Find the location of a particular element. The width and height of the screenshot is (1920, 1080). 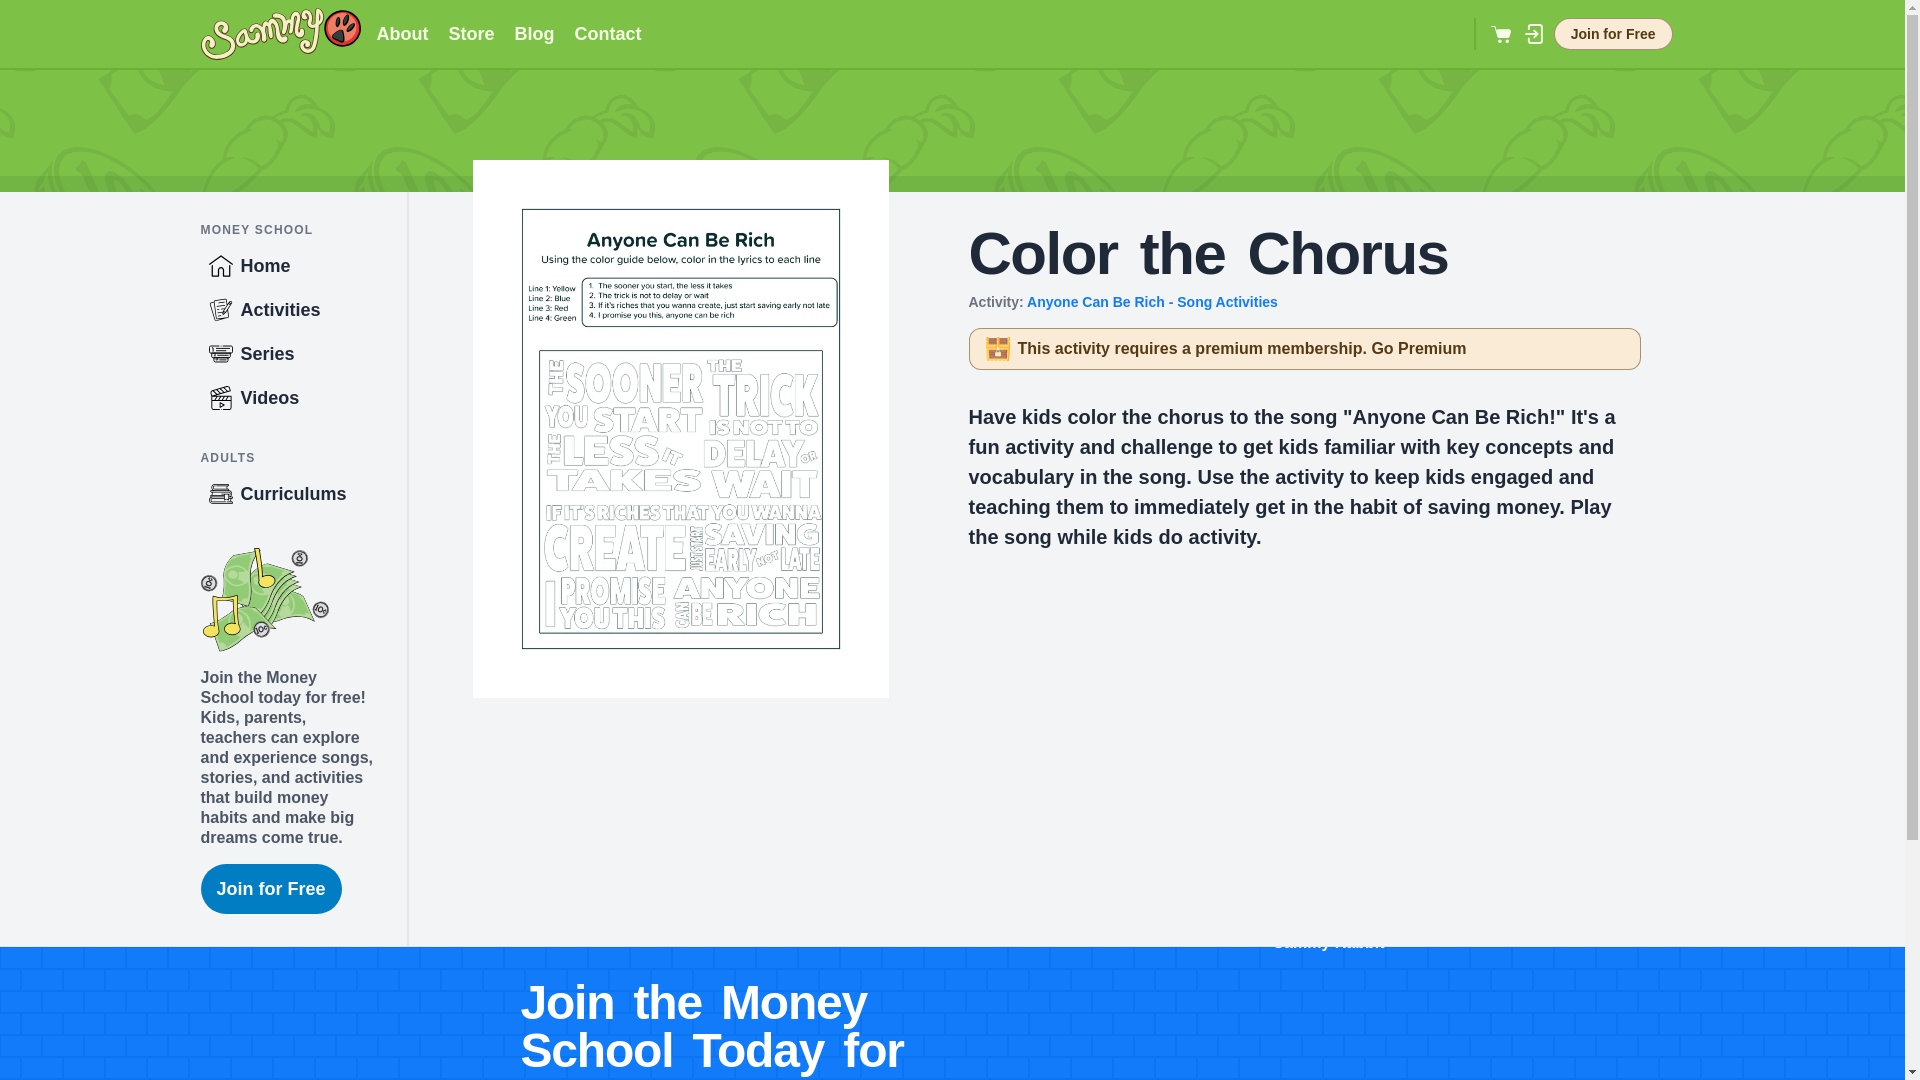

Login is located at coordinates (1534, 34).